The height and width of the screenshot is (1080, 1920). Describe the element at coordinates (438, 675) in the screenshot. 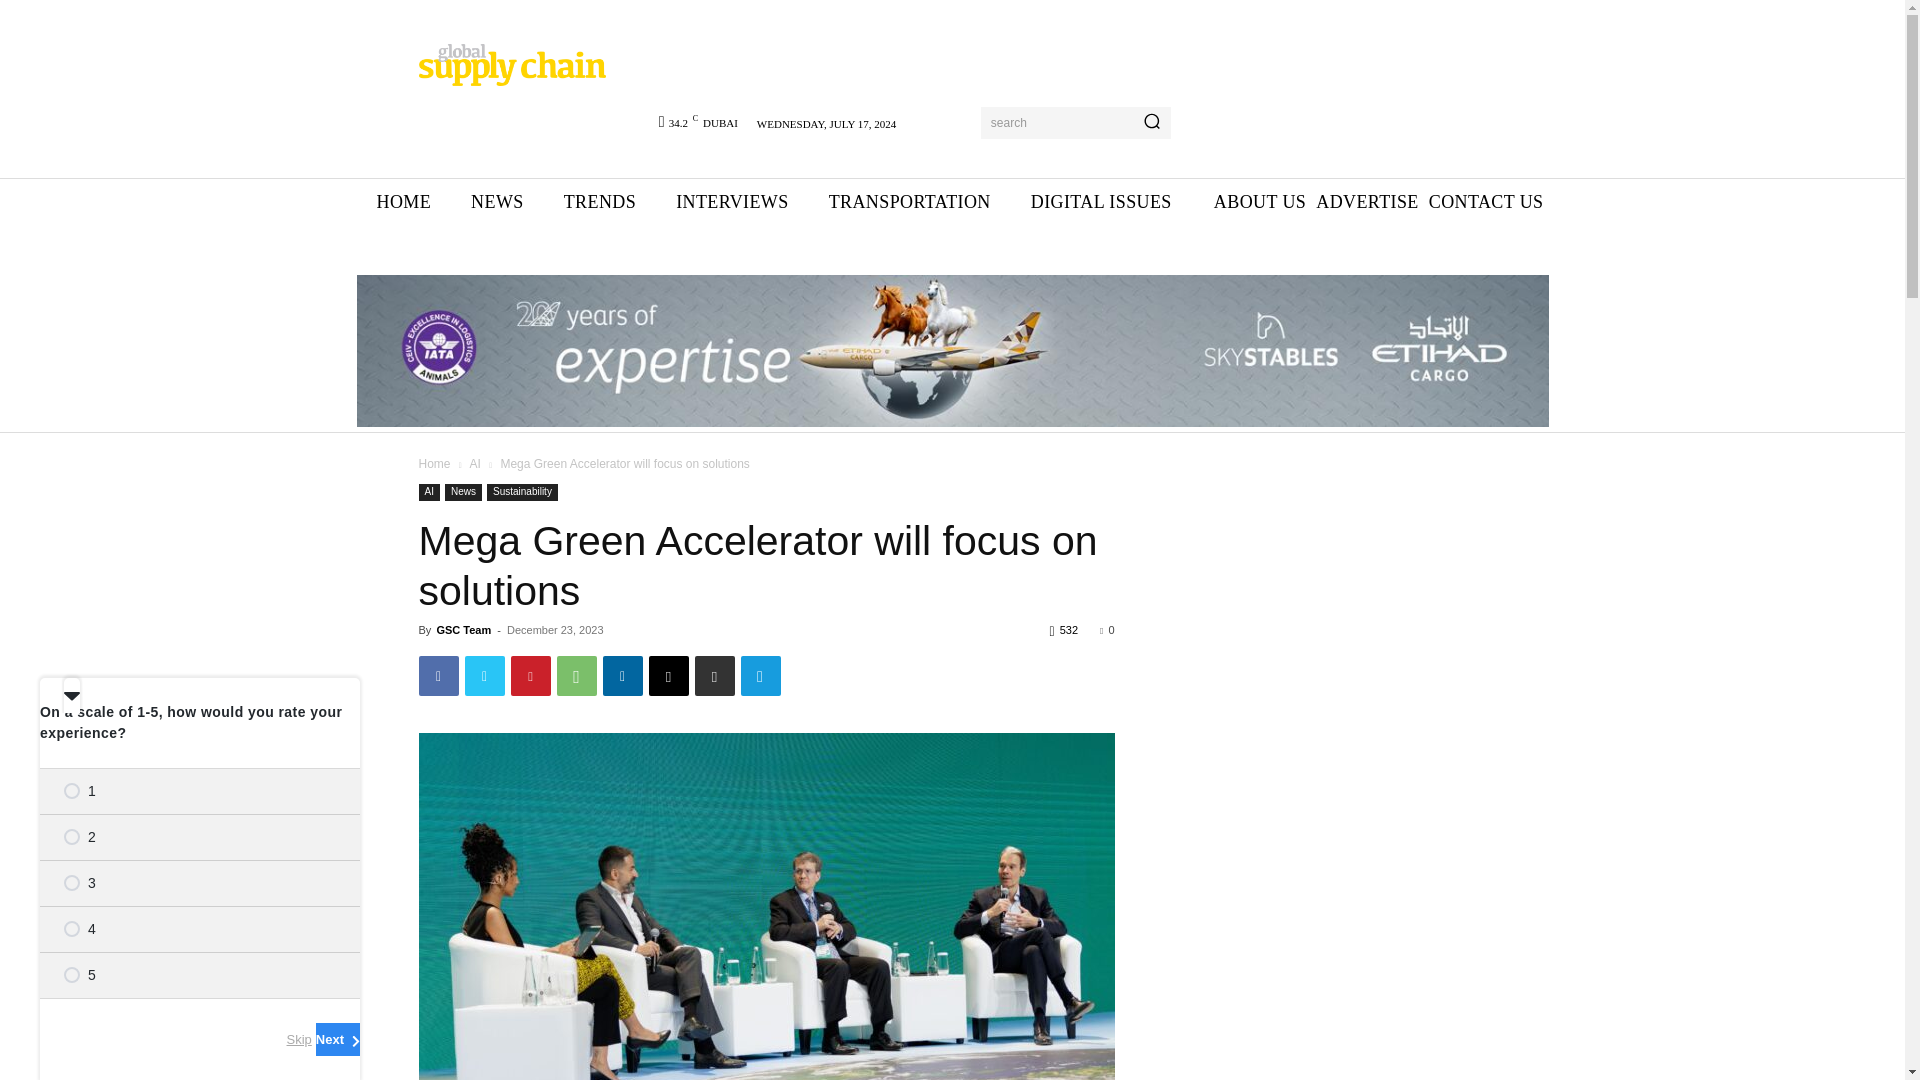

I see `Facebook` at that location.